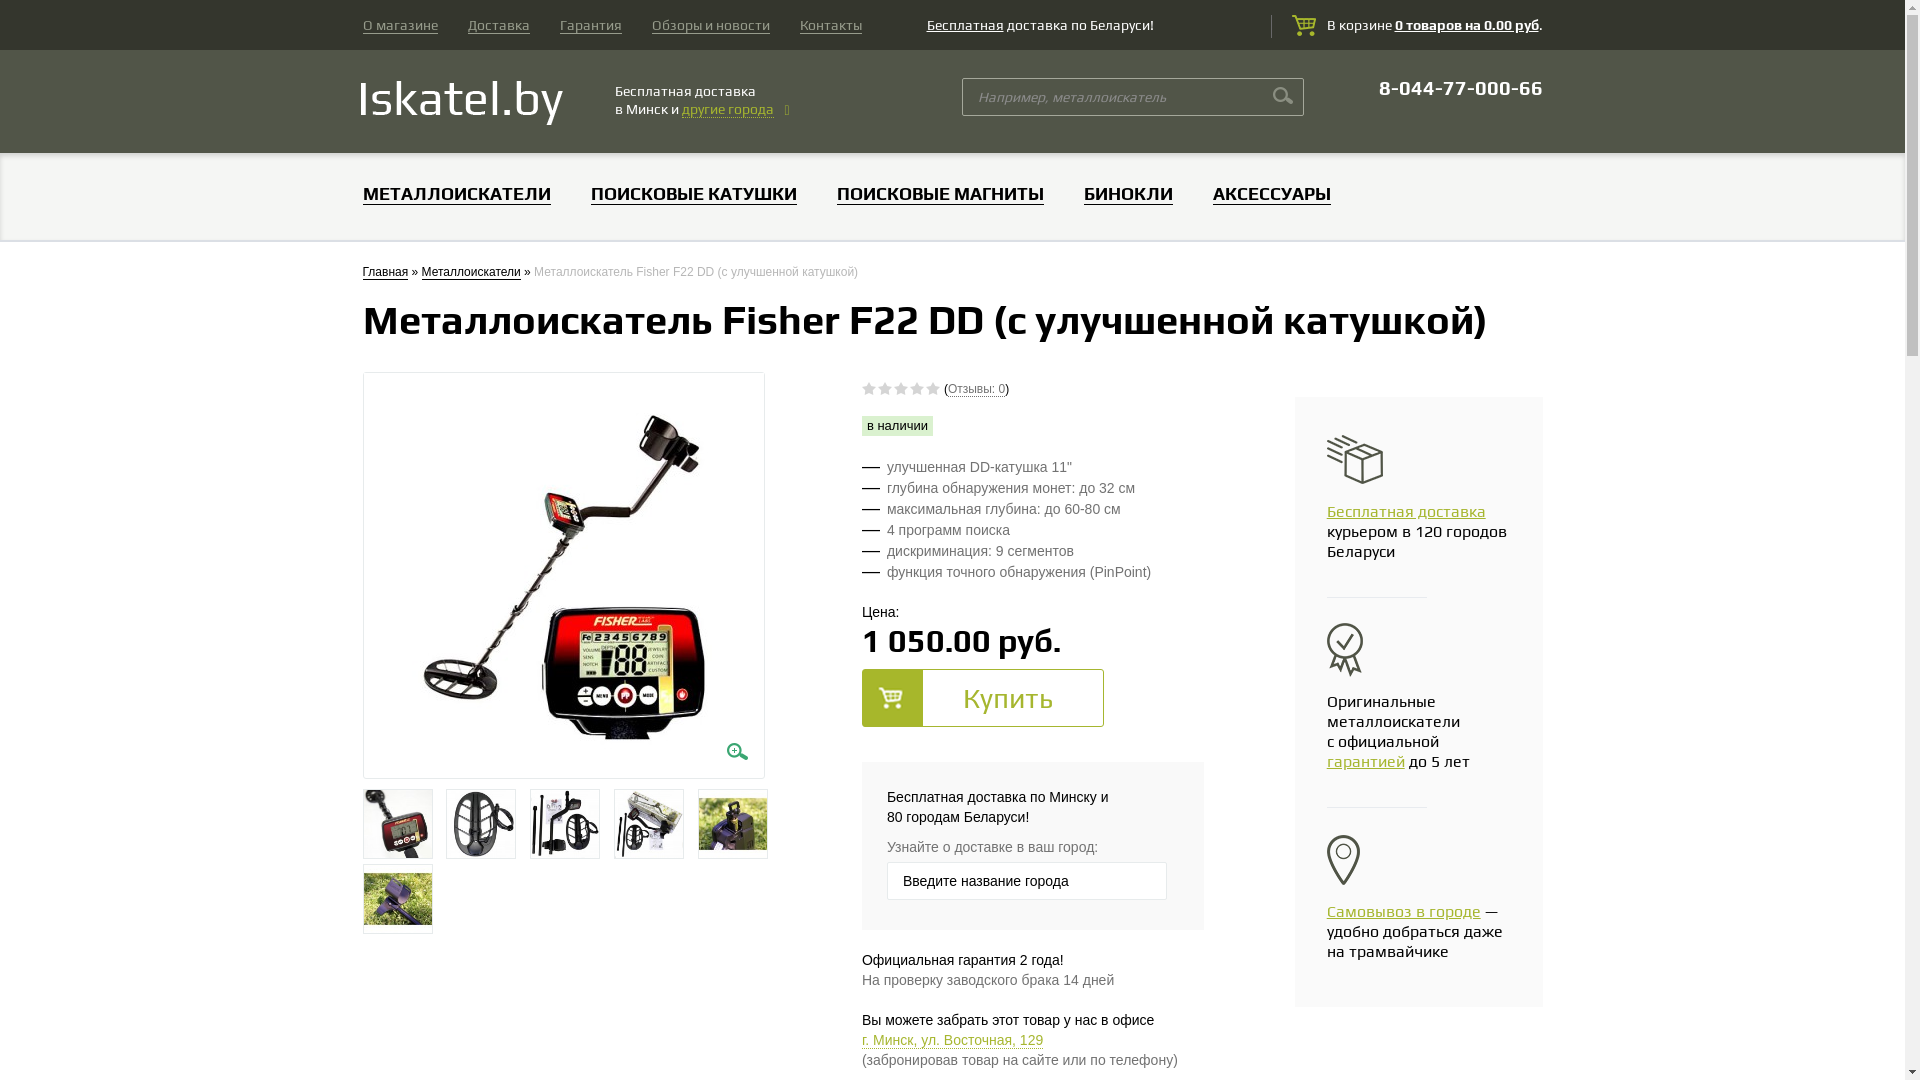  What do you see at coordinates (1460, 88) in the screenshot?
I see `8-044-77-000-66` at bounding box center [1460, 88].